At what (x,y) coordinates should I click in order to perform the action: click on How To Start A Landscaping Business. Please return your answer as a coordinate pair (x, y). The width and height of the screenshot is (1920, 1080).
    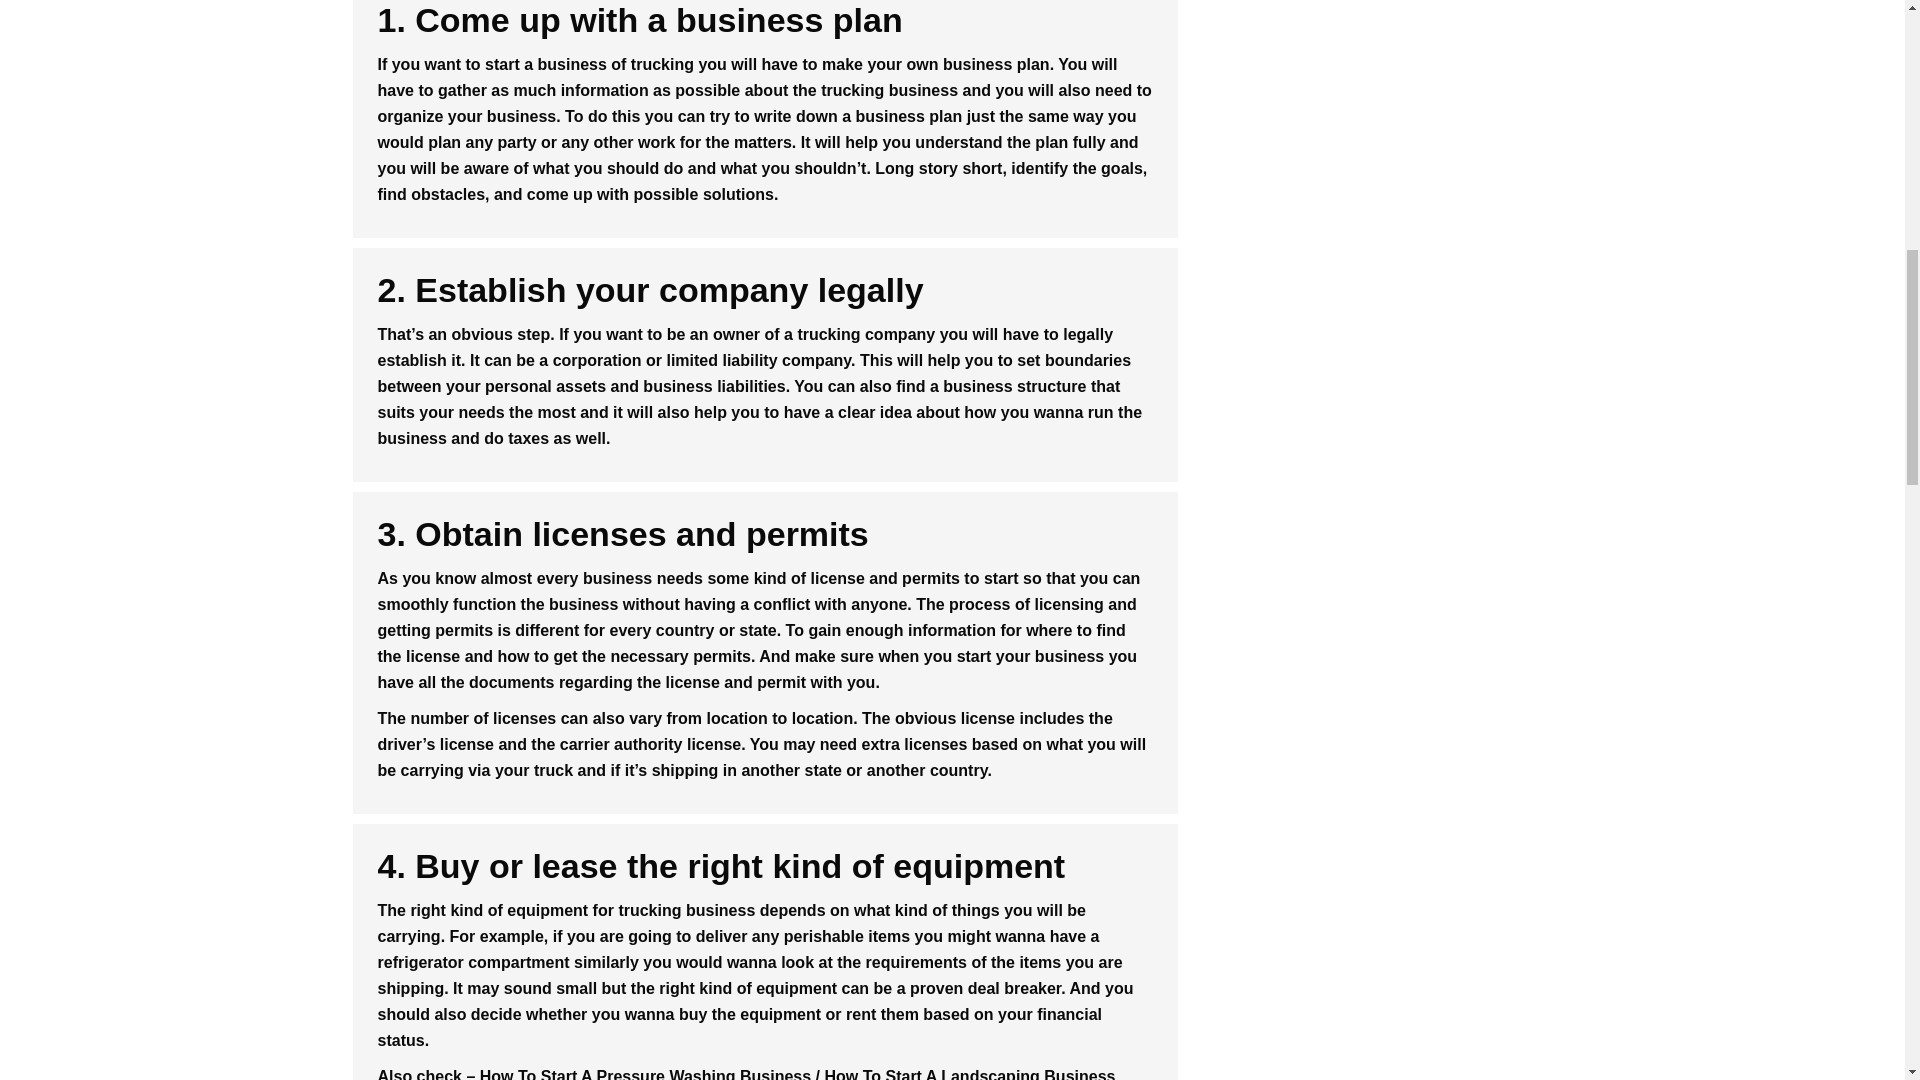
    Looking at the image, I should click on (969, 1074).